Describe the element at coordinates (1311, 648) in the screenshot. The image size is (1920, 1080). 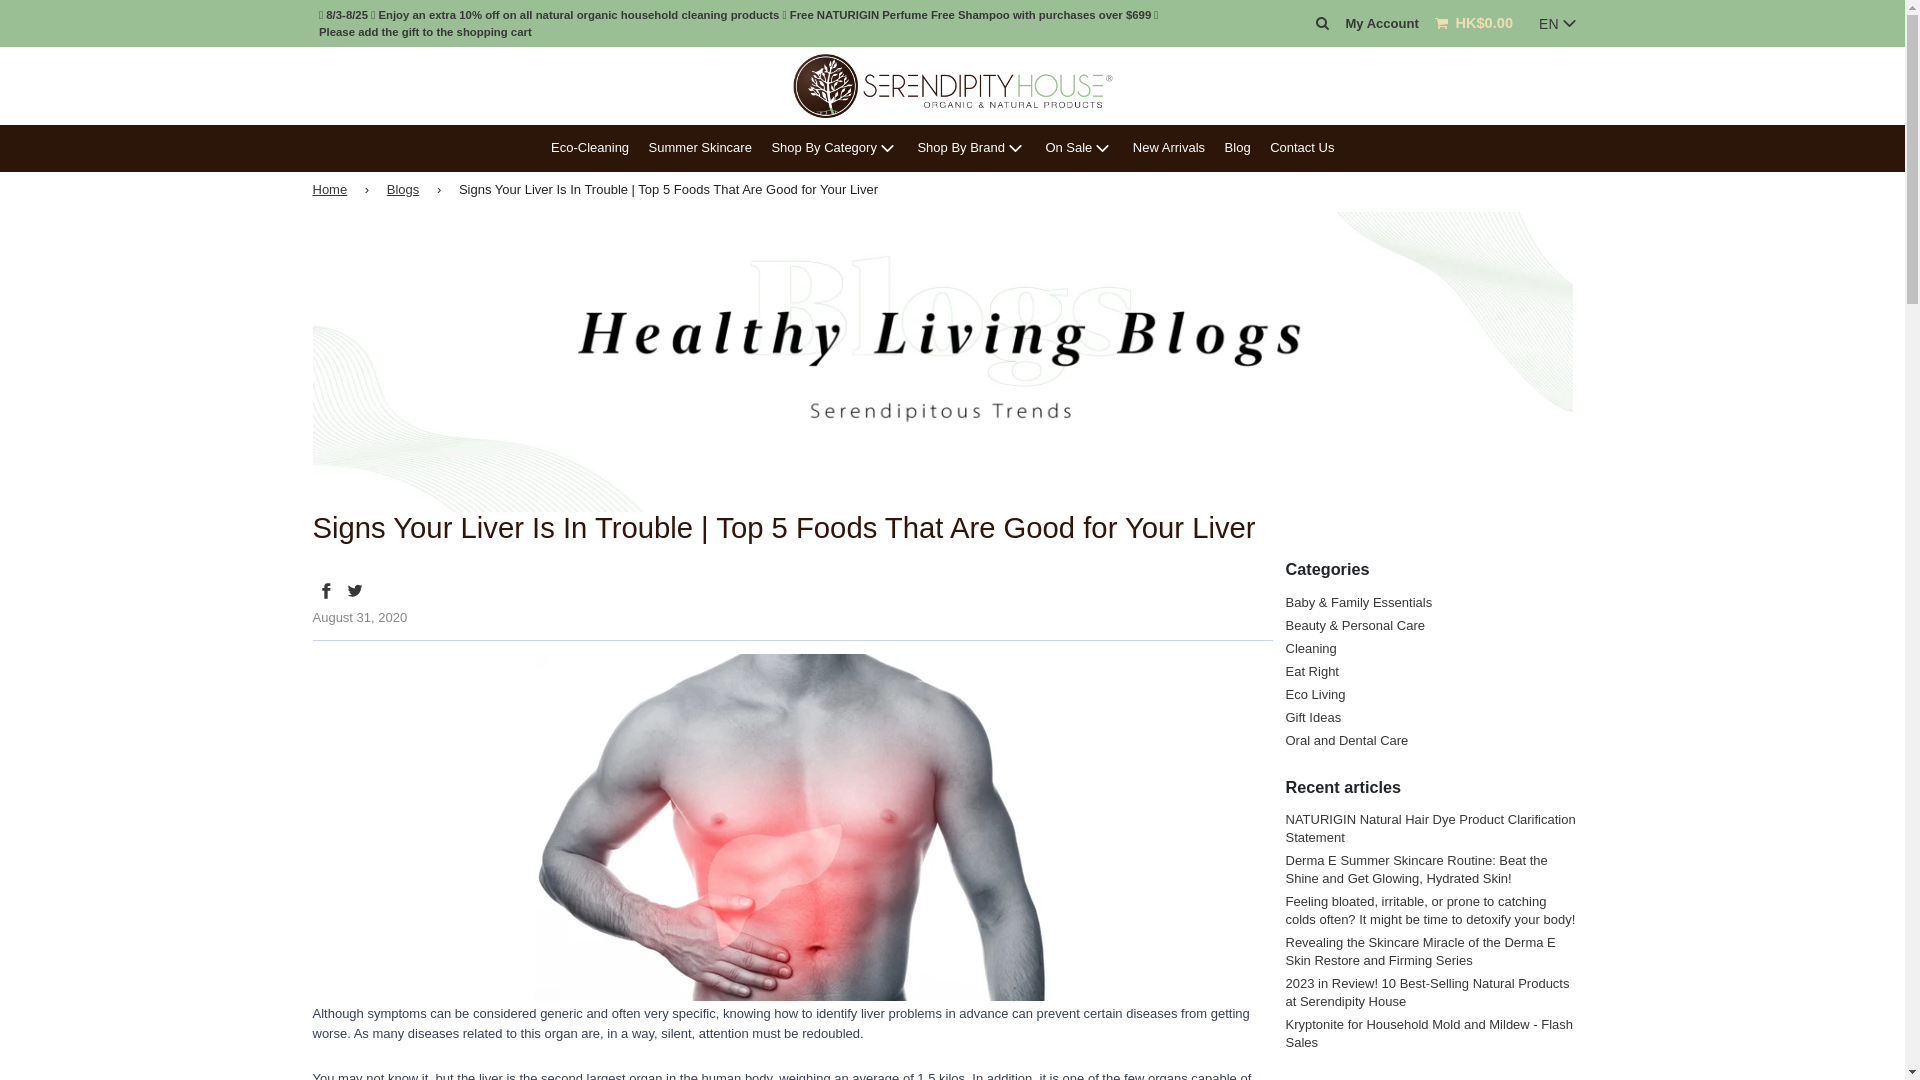
I see `Show articles tagged Cleaning` at that location.